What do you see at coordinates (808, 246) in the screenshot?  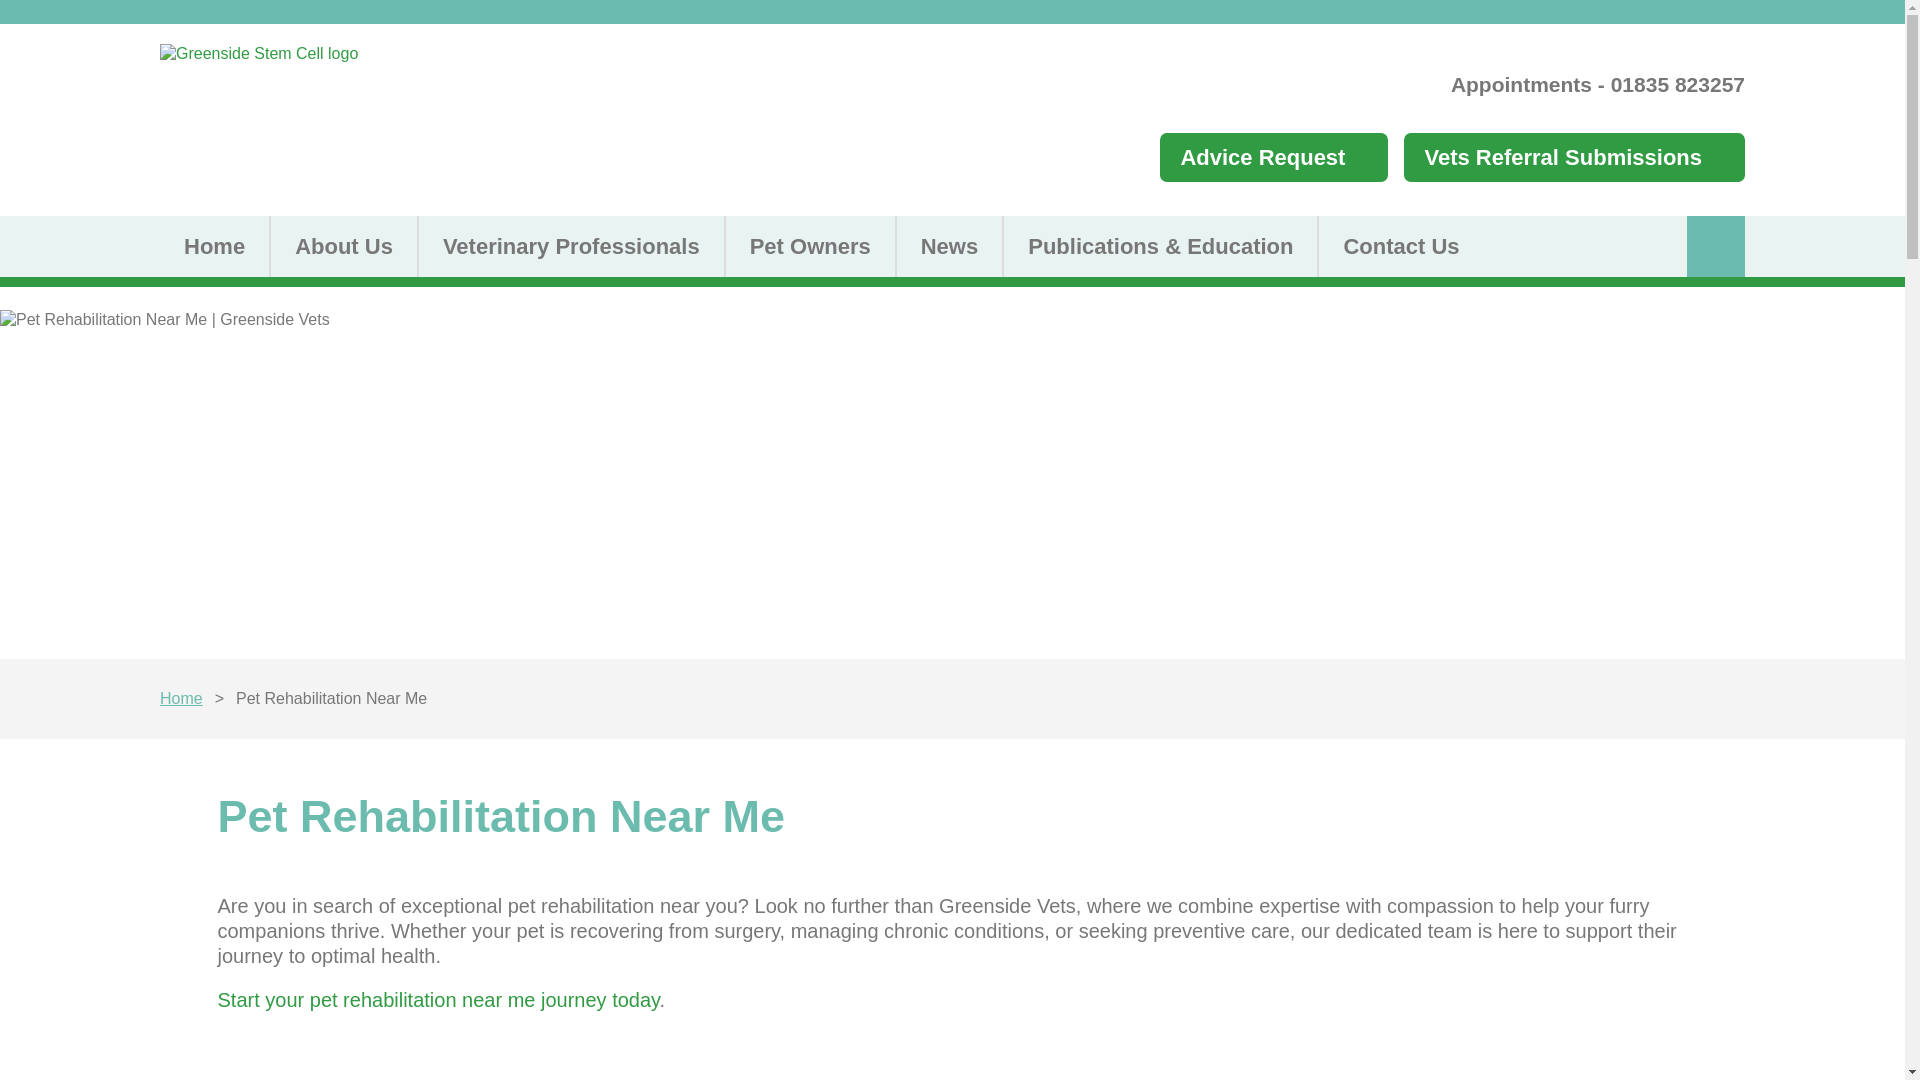 I see `Pet Owners` at bounding box center [808, 246].